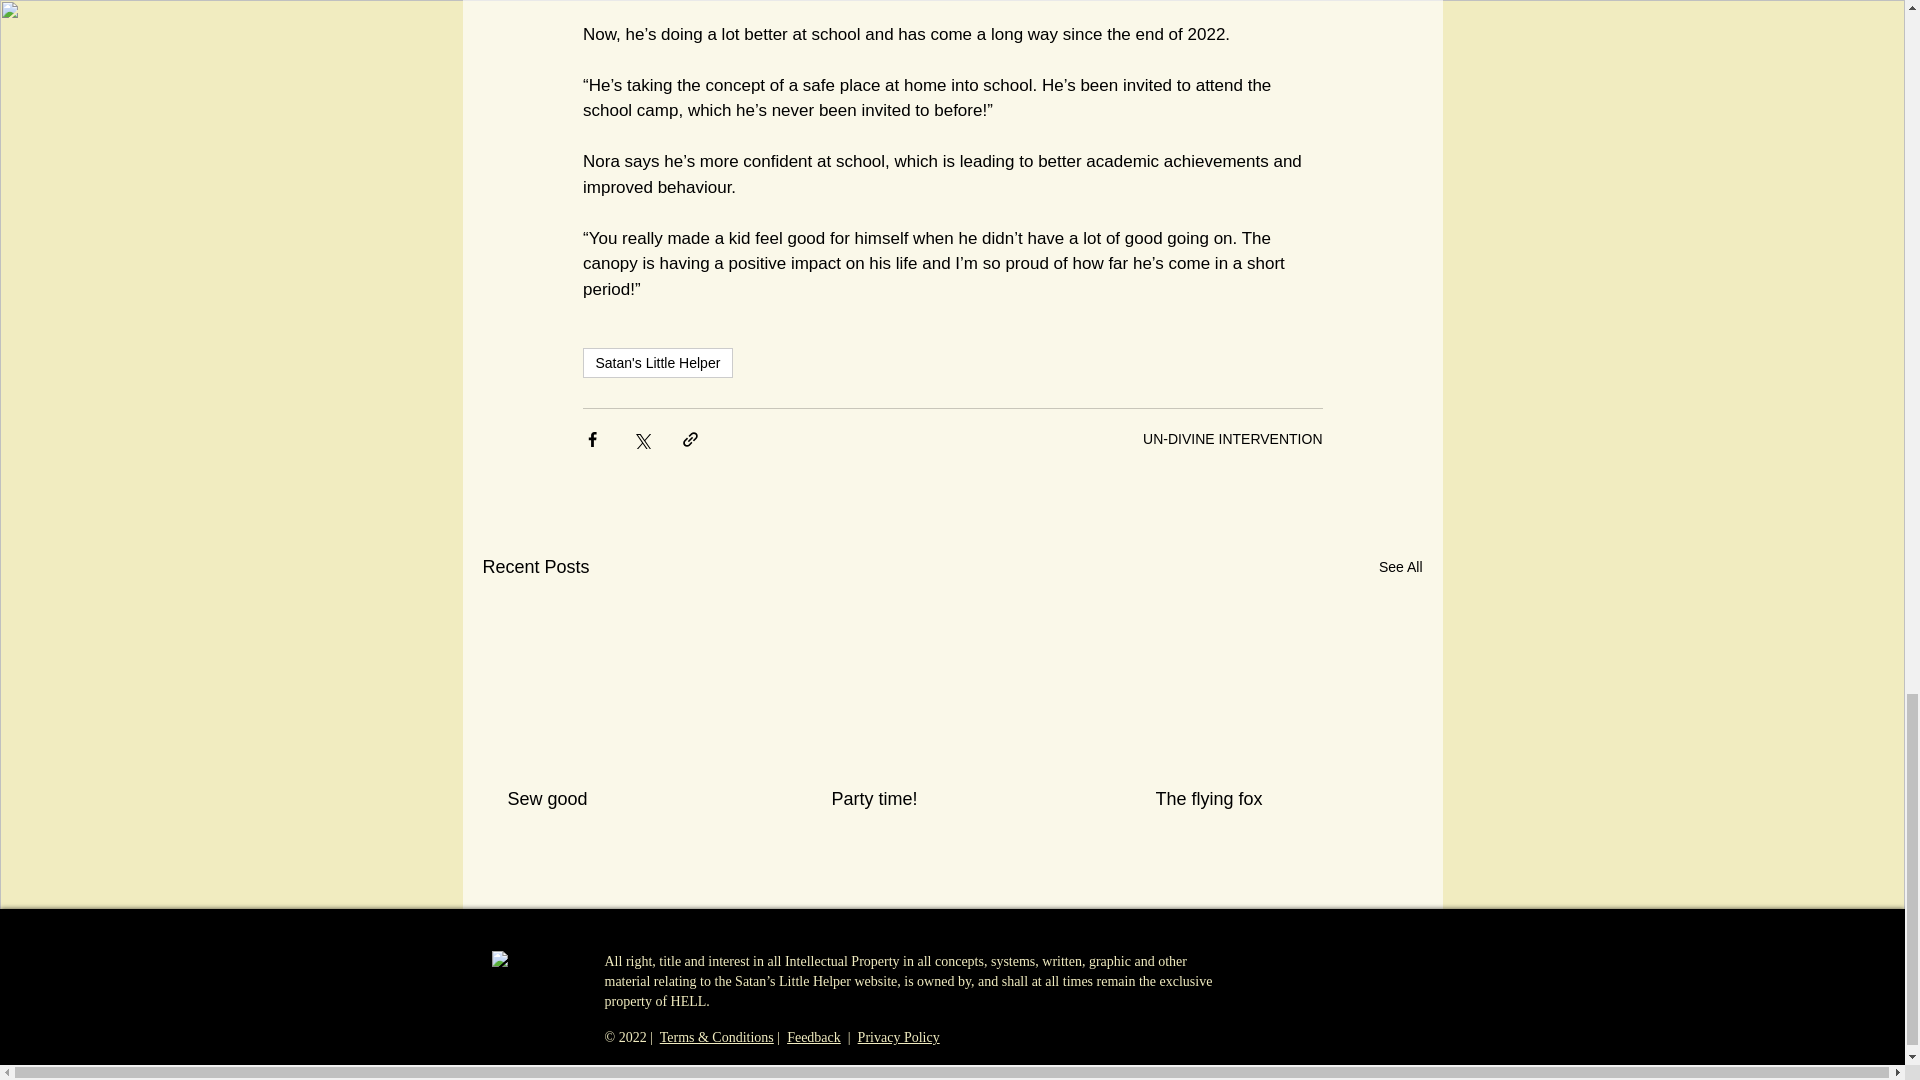 This screenshot has height=1080, width=1920. What do you see at coordinates (1232, 438) in the screenshot?
I see `UN-DIVINE INTERVENTION` at bounding box center [1232, 438].